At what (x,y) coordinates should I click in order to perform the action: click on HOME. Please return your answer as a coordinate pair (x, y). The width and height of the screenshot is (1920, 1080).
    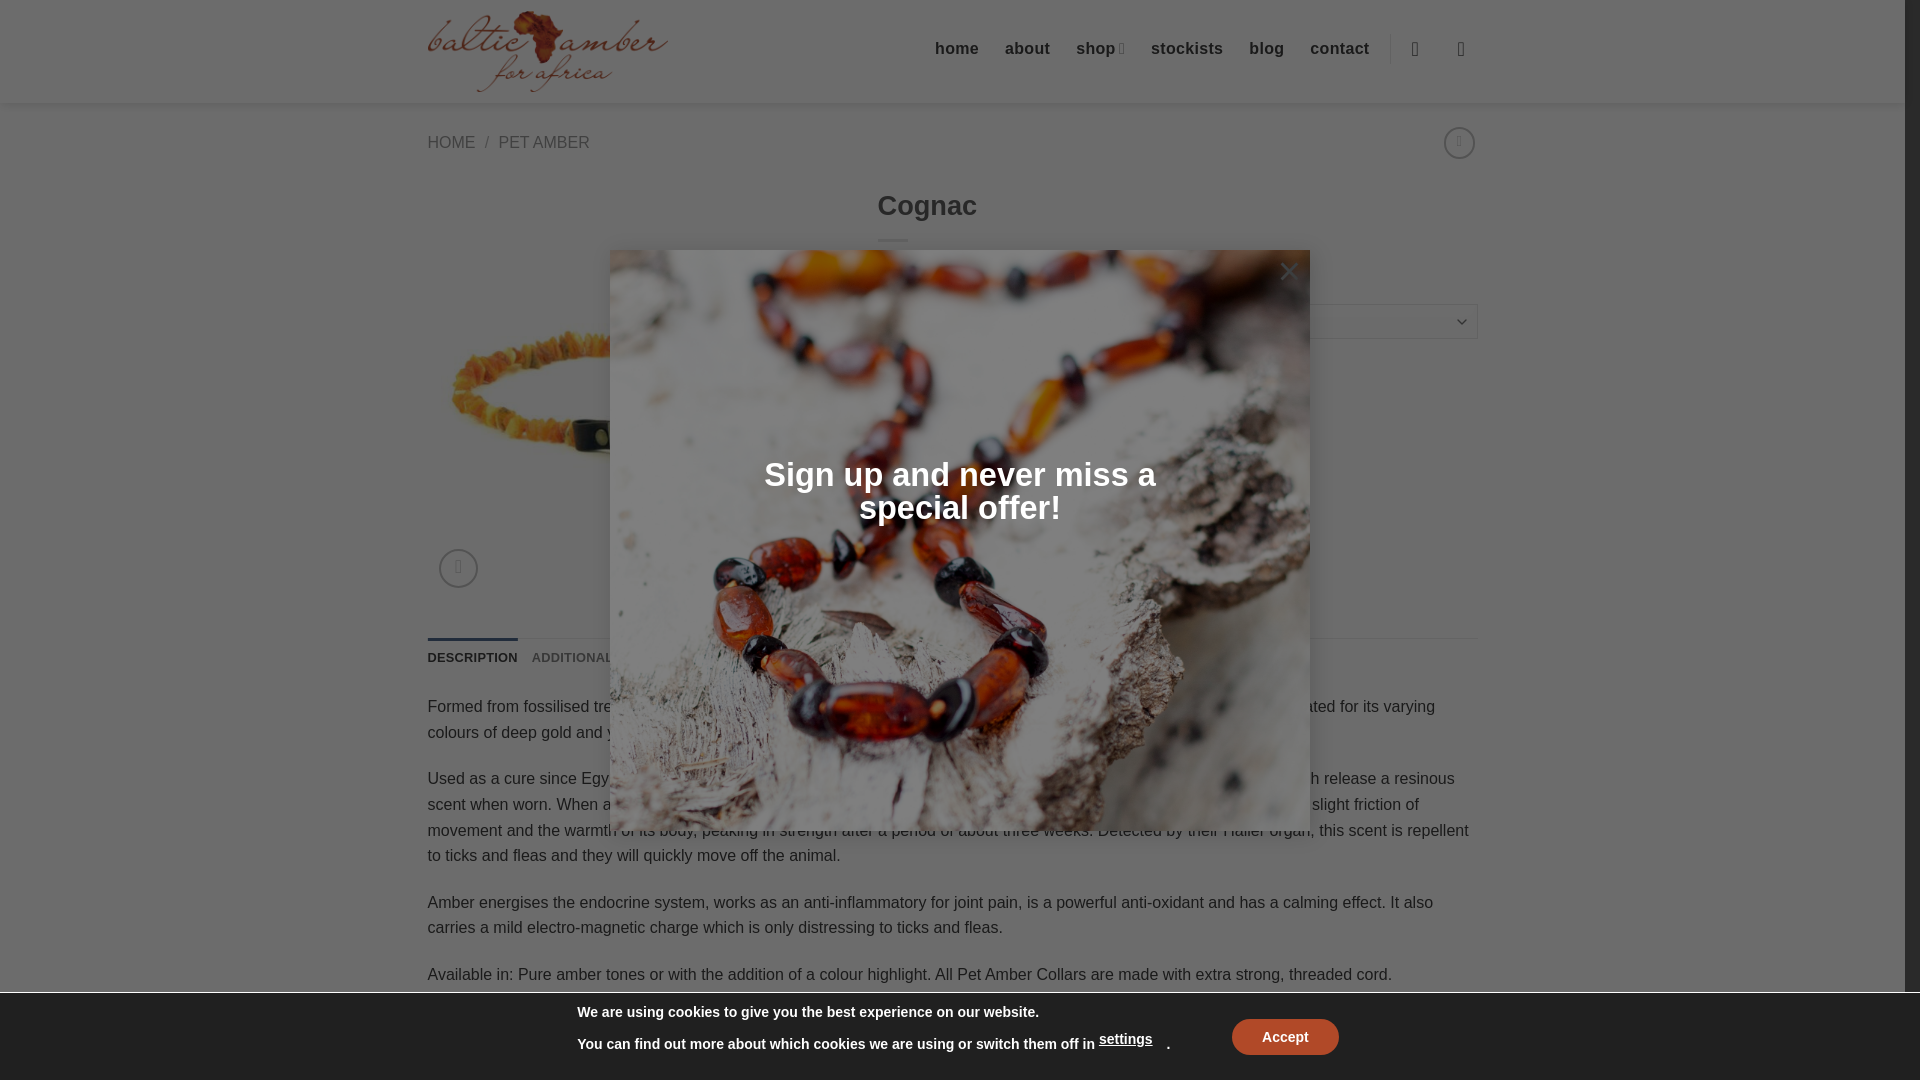
    Looking at the image, I should click on (452, 142).